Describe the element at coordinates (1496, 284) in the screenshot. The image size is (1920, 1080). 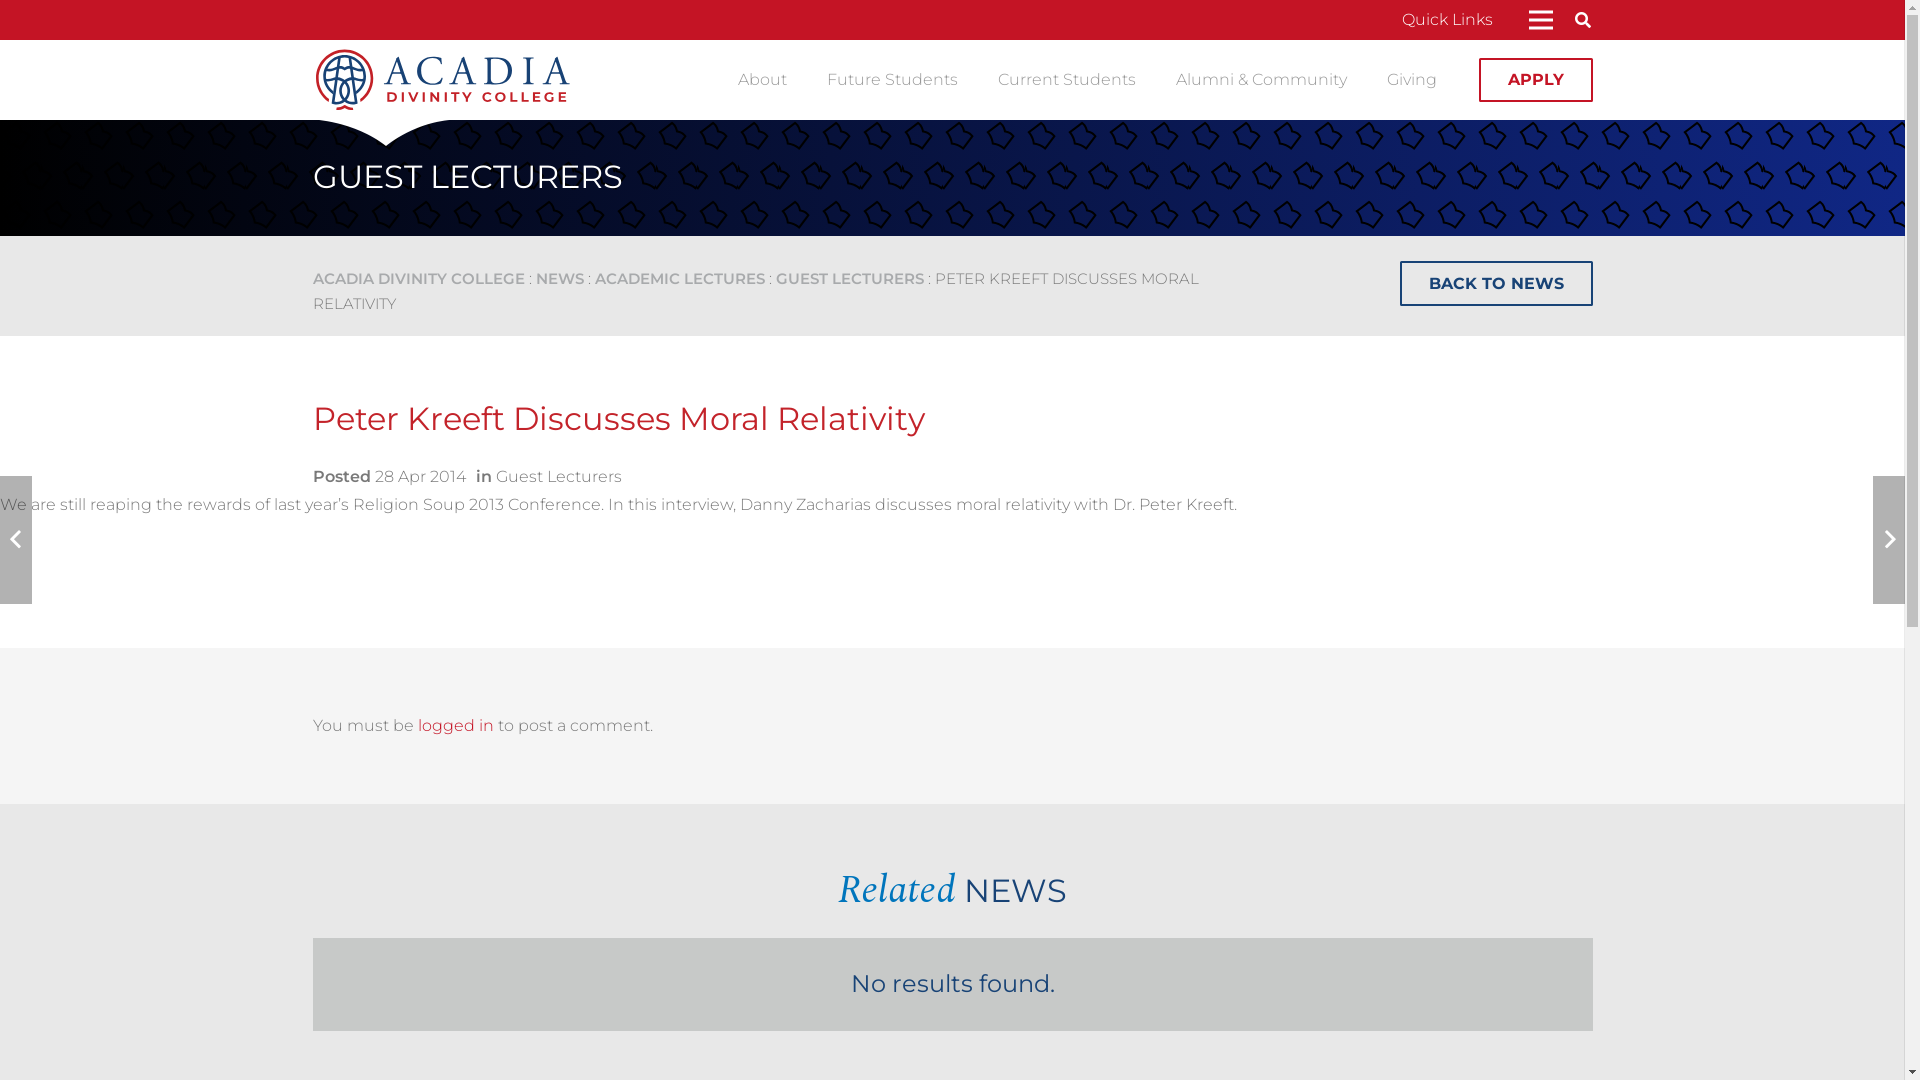
I see `BACK TO NEWS` at that location.